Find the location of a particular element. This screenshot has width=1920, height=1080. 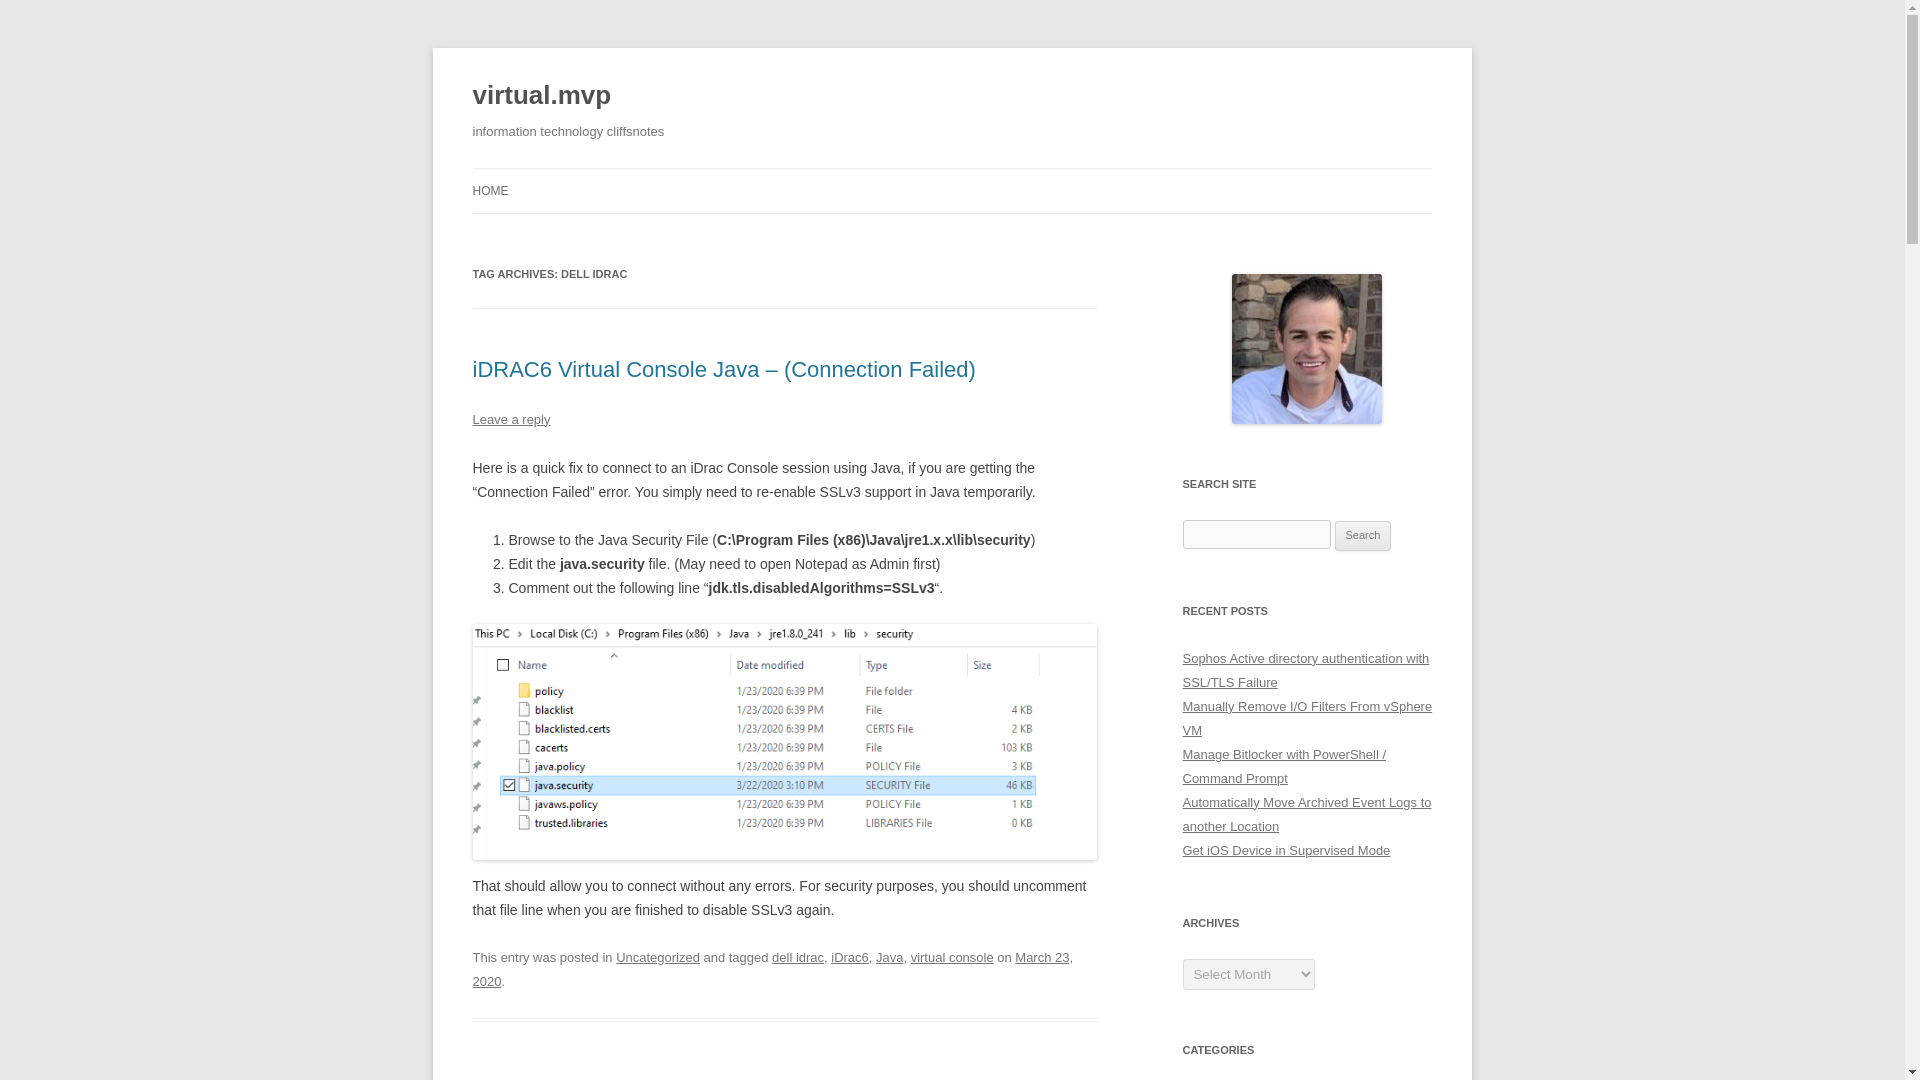

virtual.mvp is located at coordinates (541, 96).